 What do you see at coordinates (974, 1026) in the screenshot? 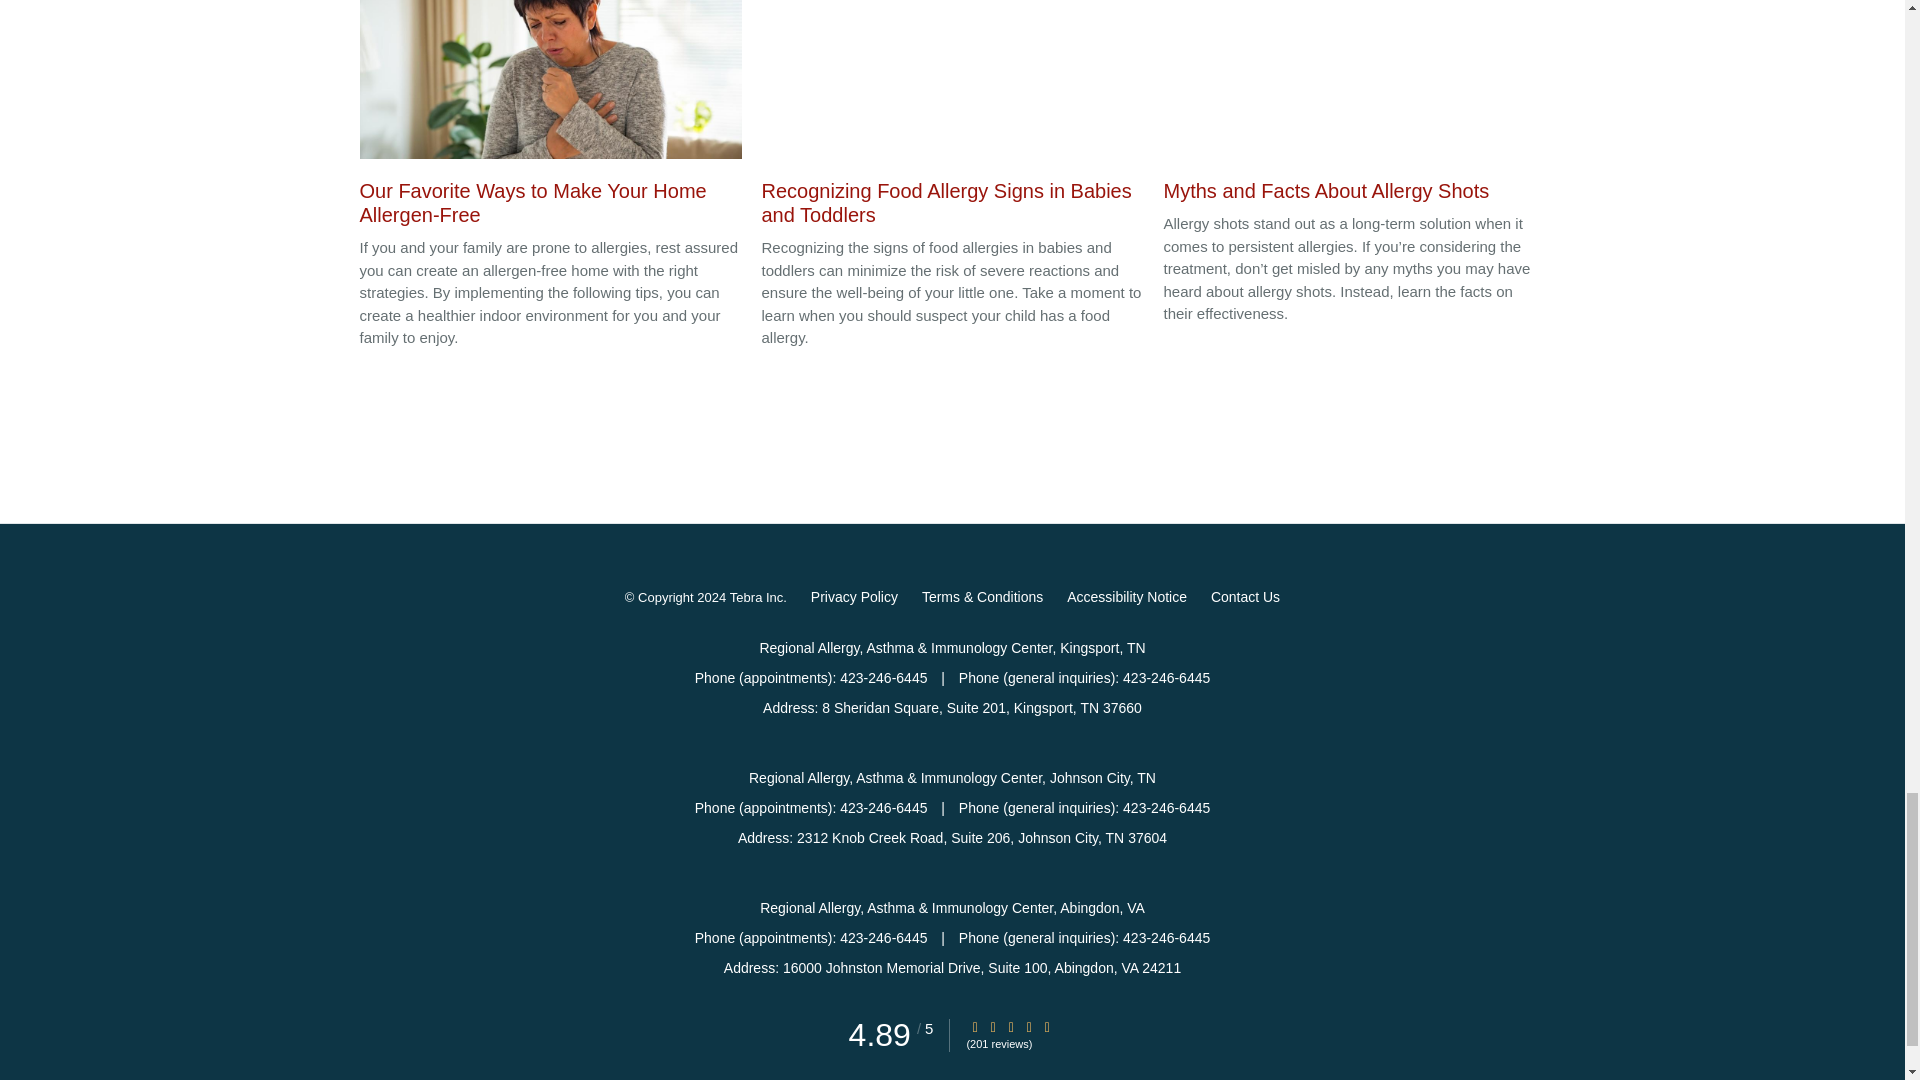
I see `Star Rating` at bounding box center [974, 1026].